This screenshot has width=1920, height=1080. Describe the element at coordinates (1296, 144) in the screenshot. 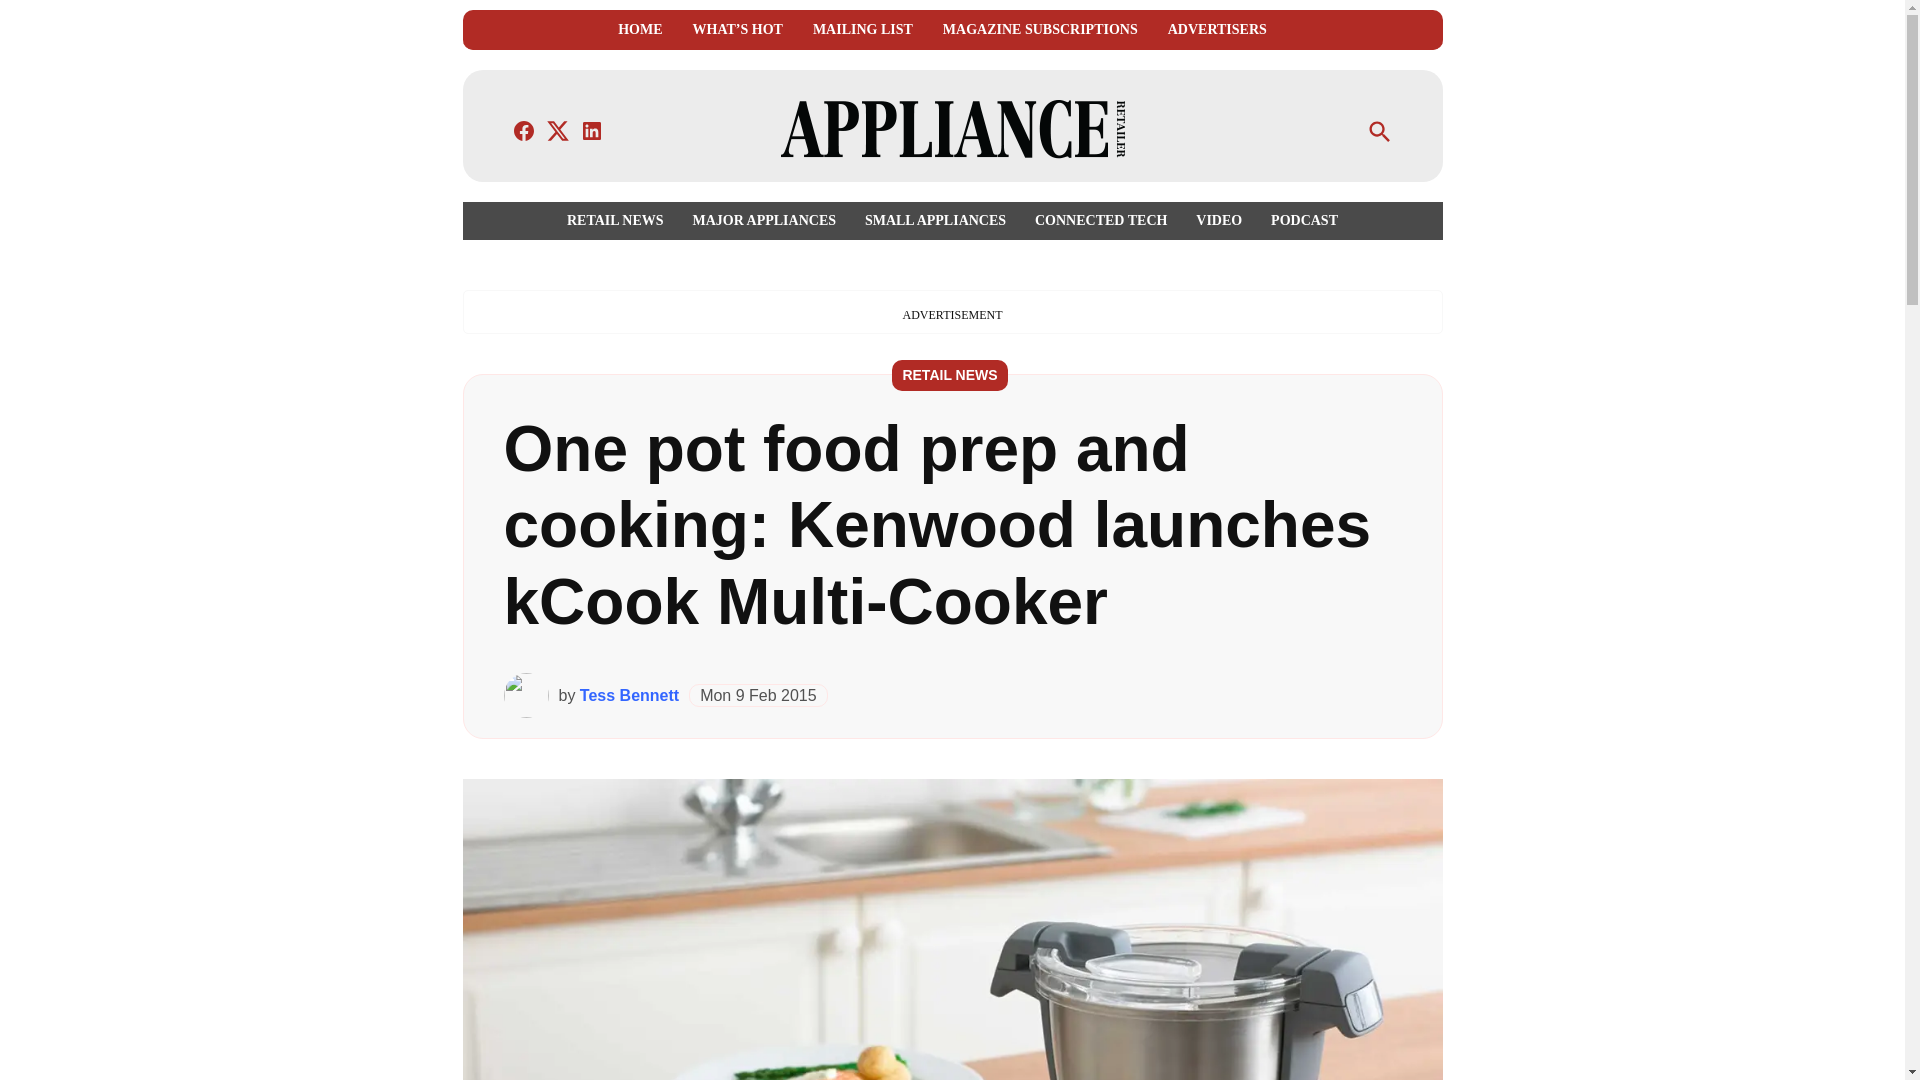

I see `Appliance Retailer` at that location.